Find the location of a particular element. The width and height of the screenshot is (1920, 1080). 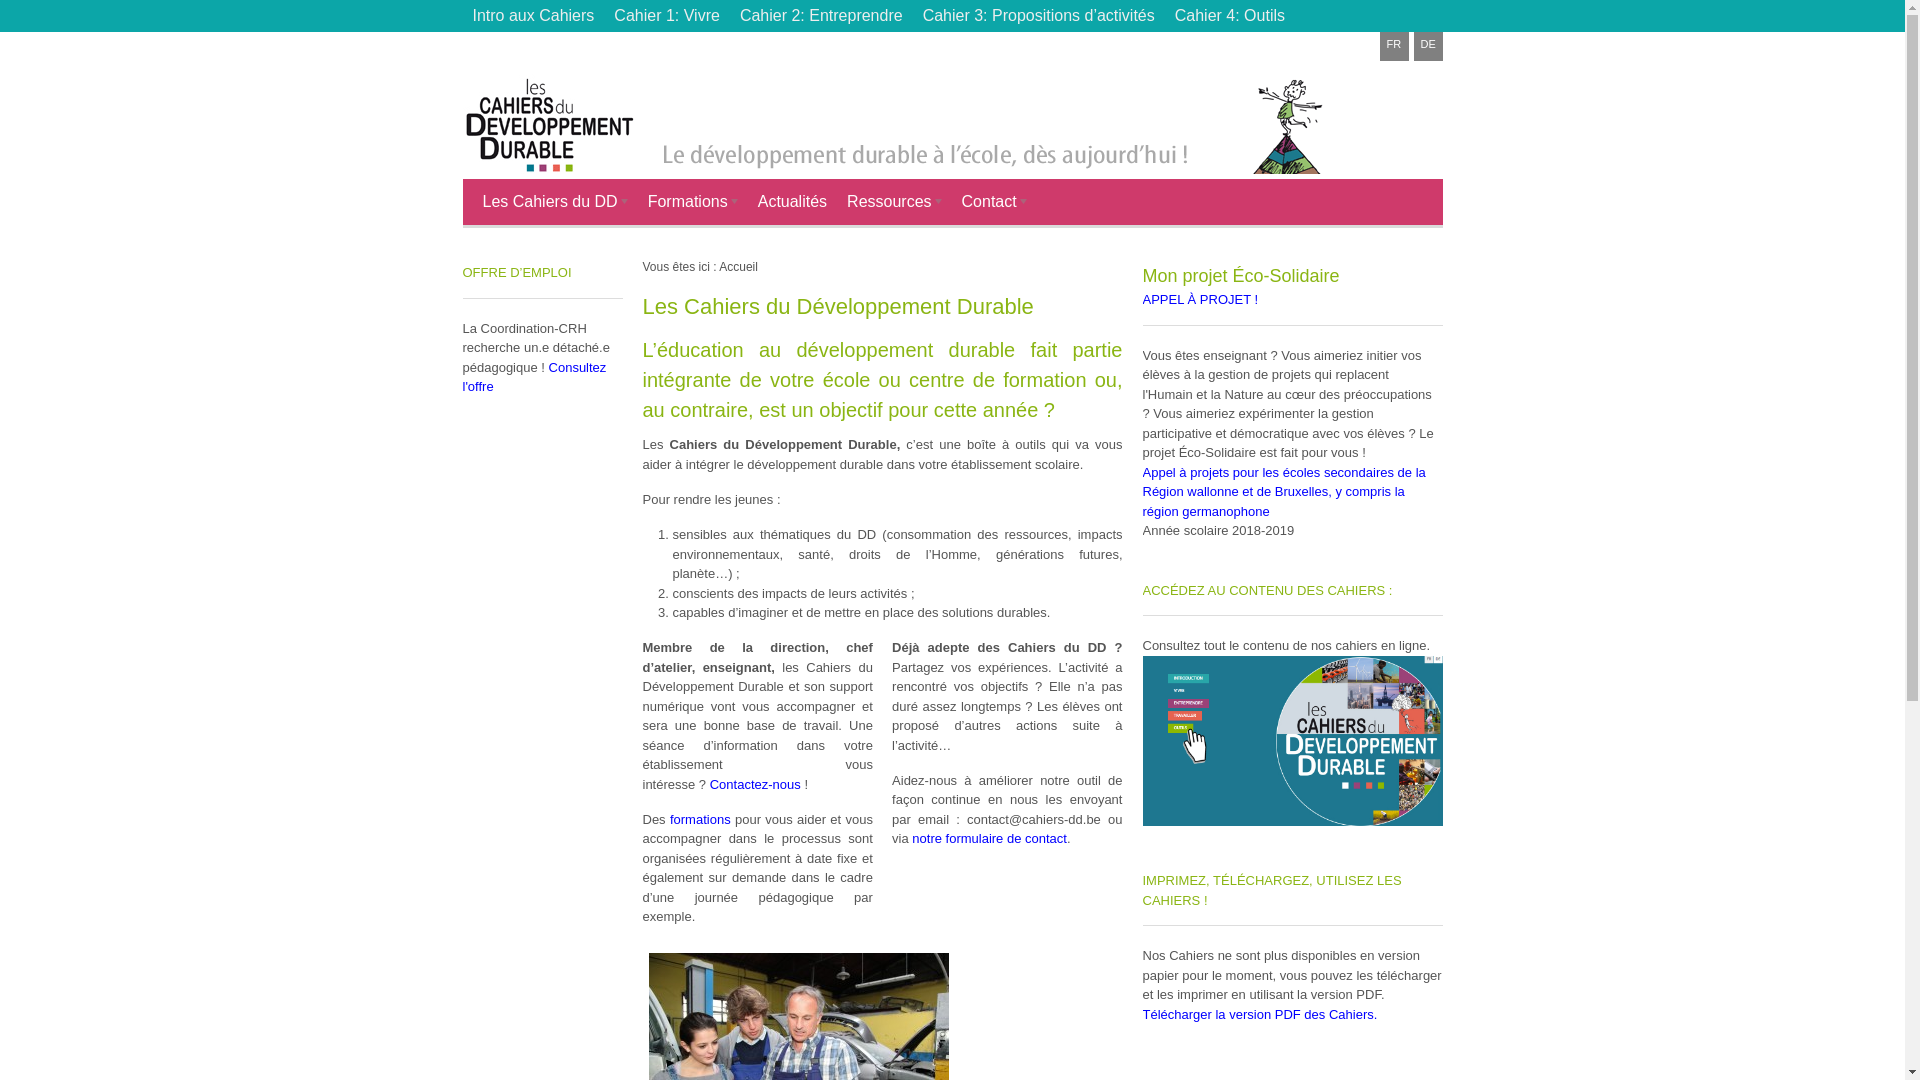

Intro aux Cahiers is located at coordinates (533, 16).